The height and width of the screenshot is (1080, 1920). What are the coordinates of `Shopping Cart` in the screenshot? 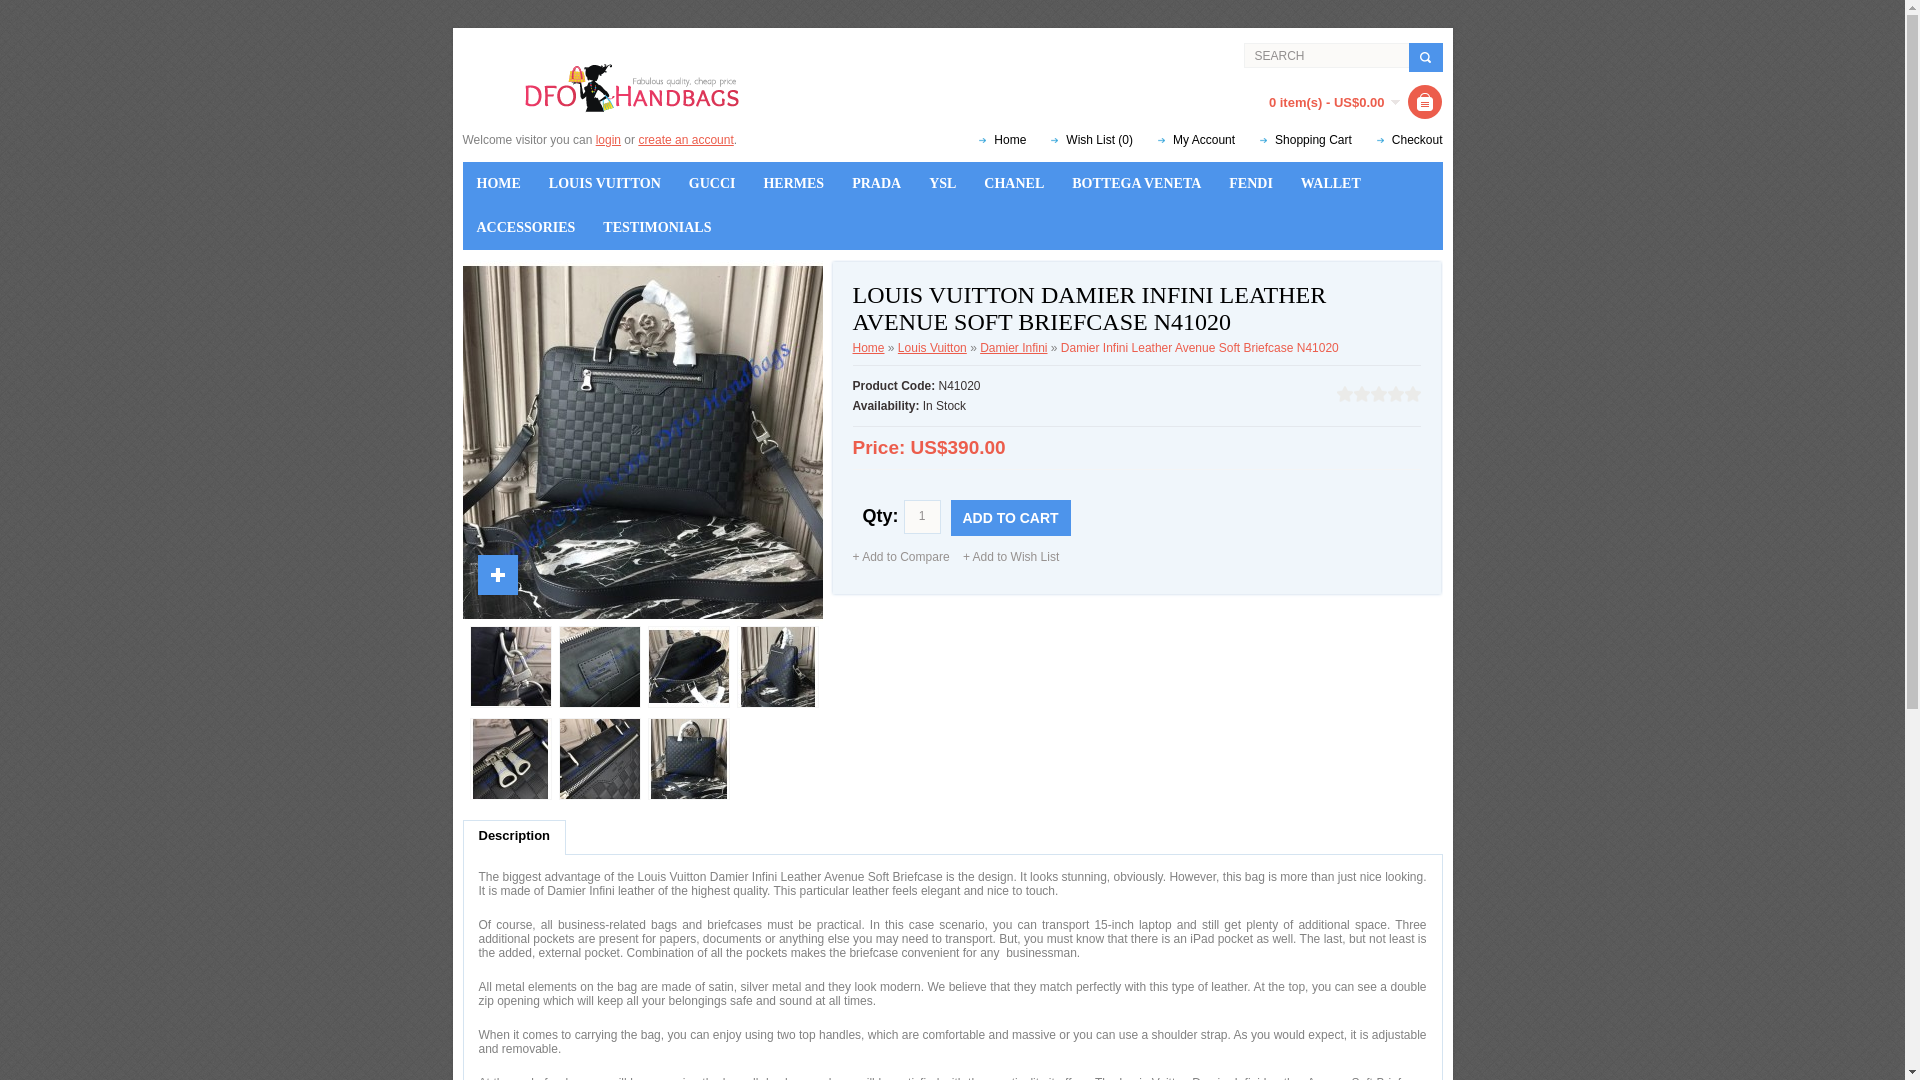 It's located at (1305, 139).